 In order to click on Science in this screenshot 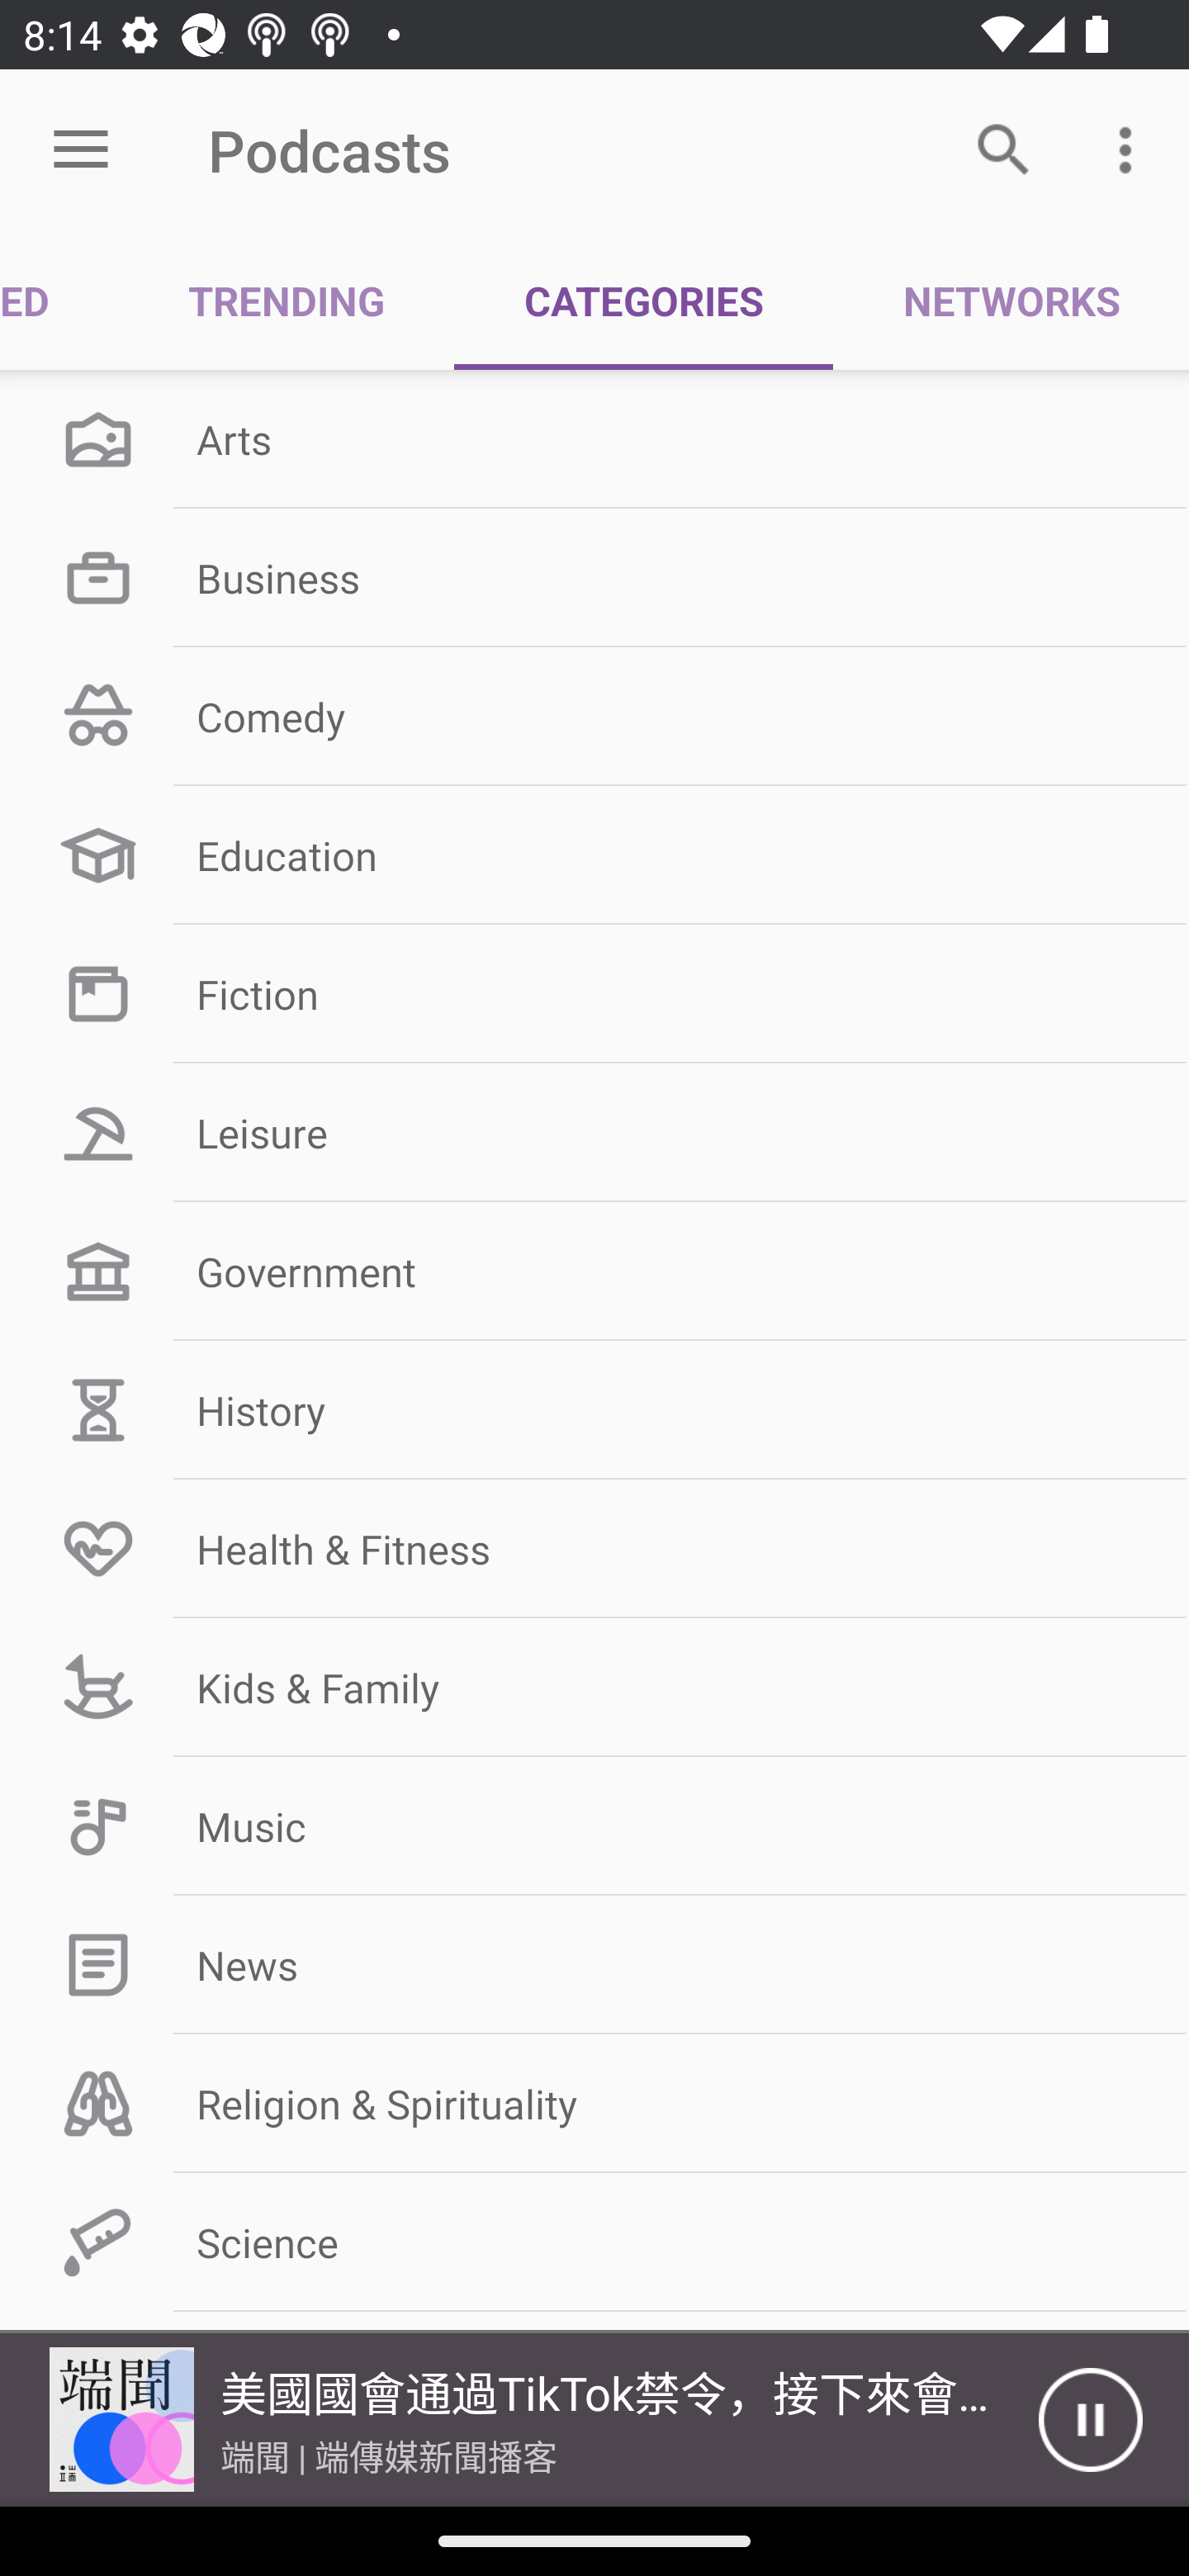, I will do `click(594, 2242)`.